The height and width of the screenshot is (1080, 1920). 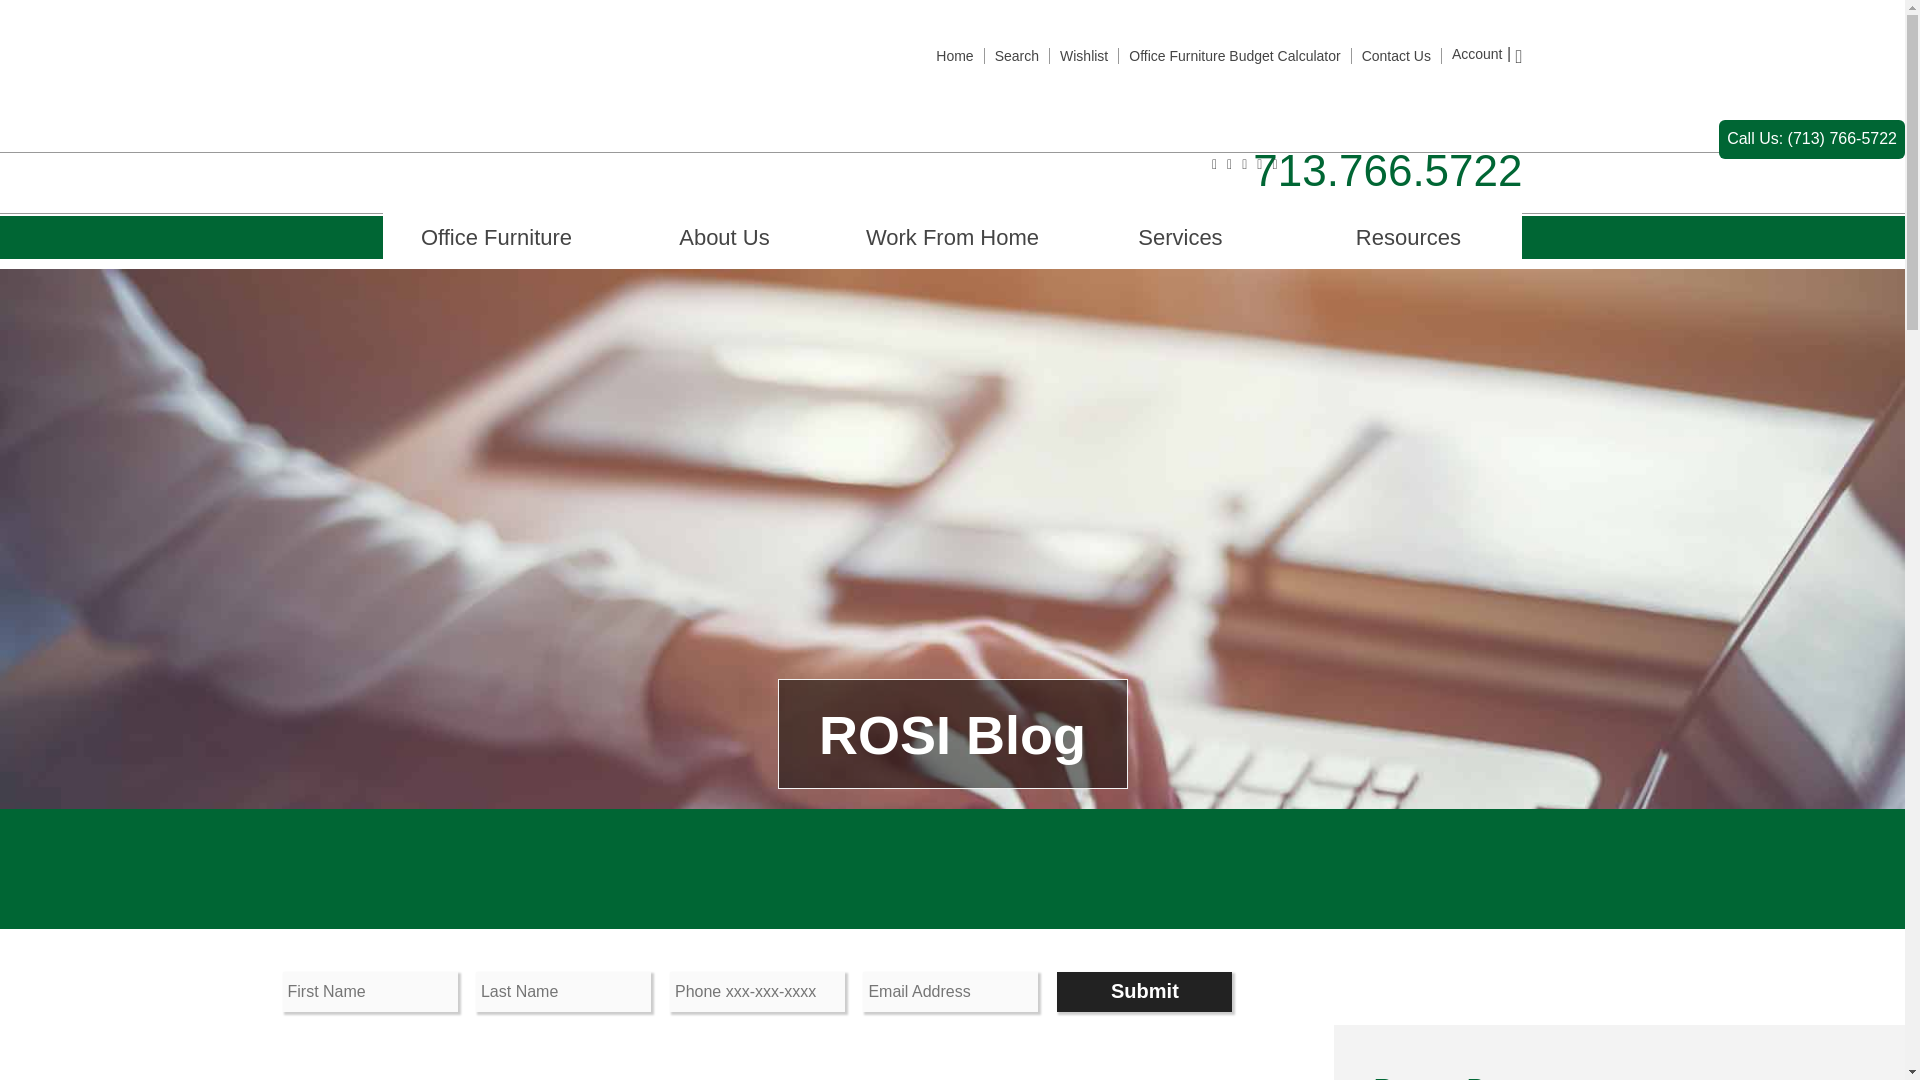 What do you see at coordinates (496, 238) in the screenshot?
I see `Office Furniture` at bounding box center [496, 238].